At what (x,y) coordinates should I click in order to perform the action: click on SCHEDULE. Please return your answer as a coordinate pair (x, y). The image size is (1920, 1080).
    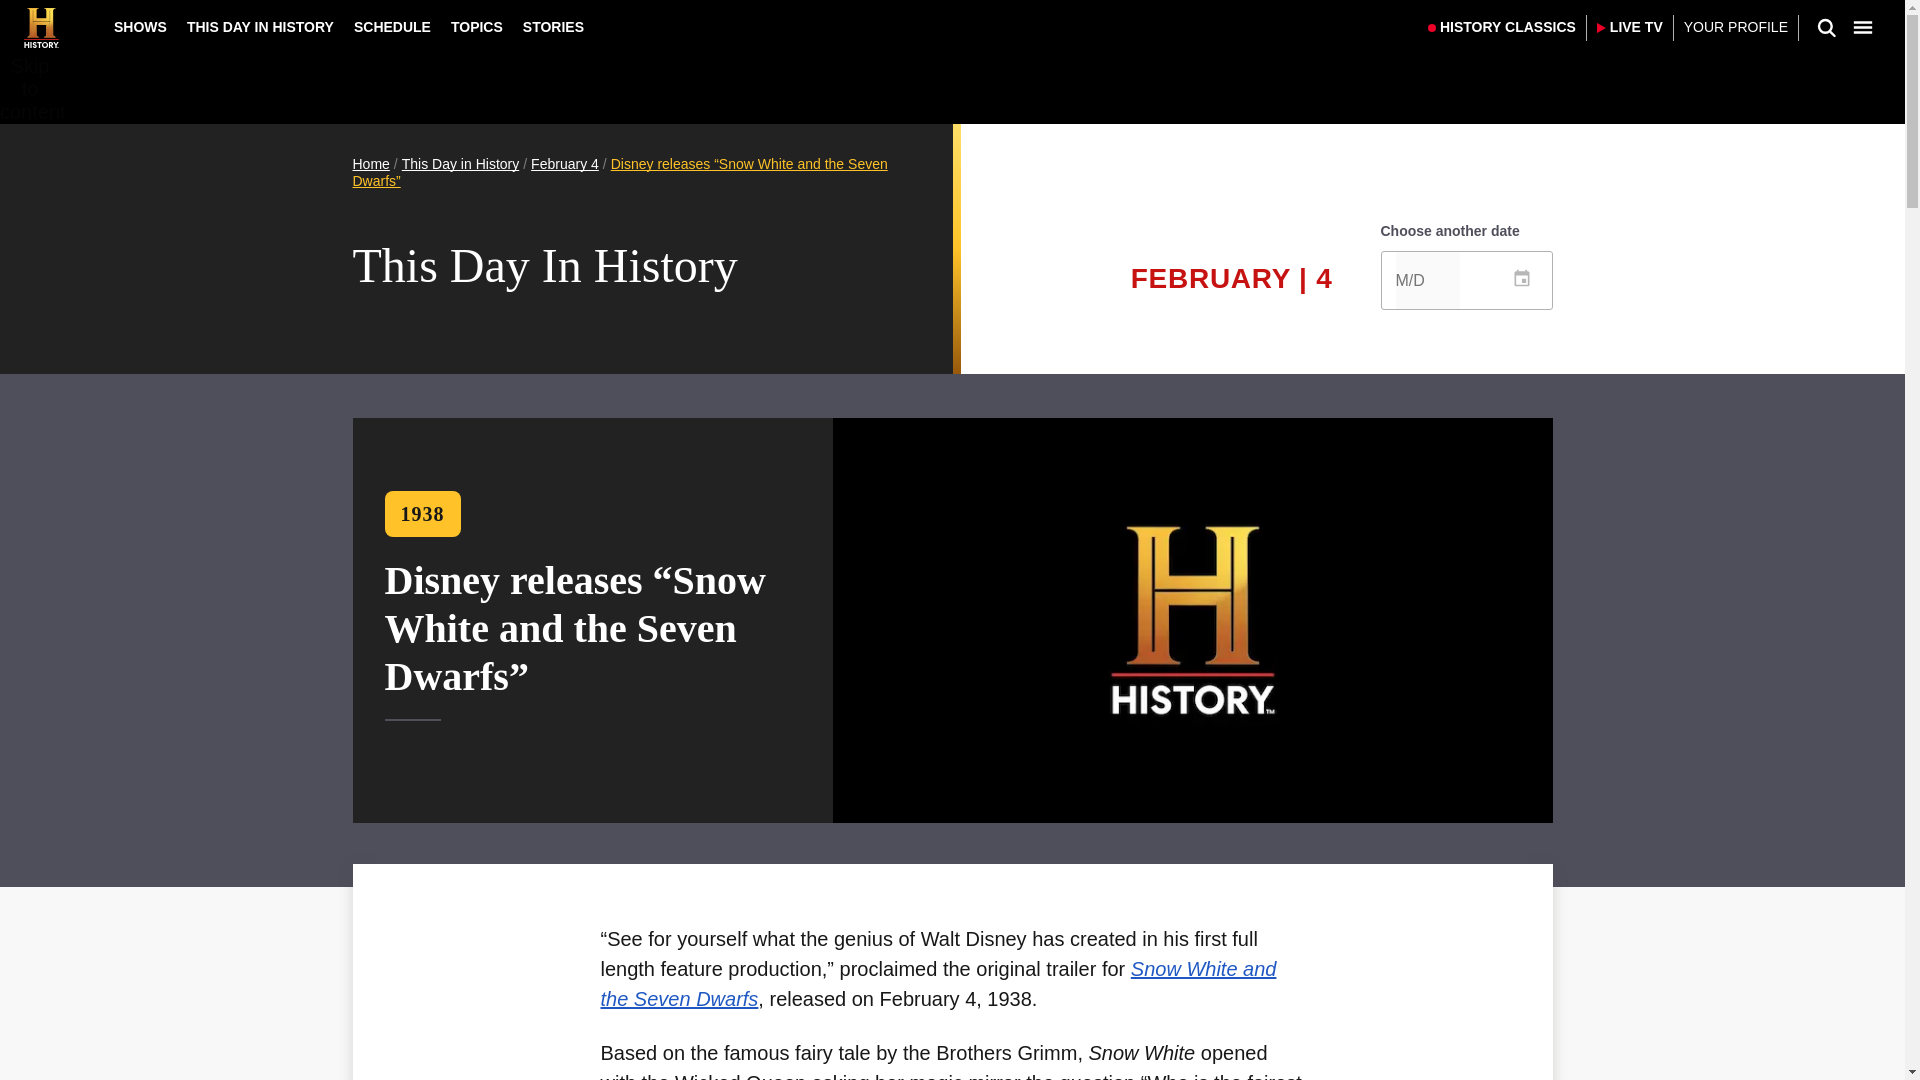
    Looking at the image, I should click on (392, 27).